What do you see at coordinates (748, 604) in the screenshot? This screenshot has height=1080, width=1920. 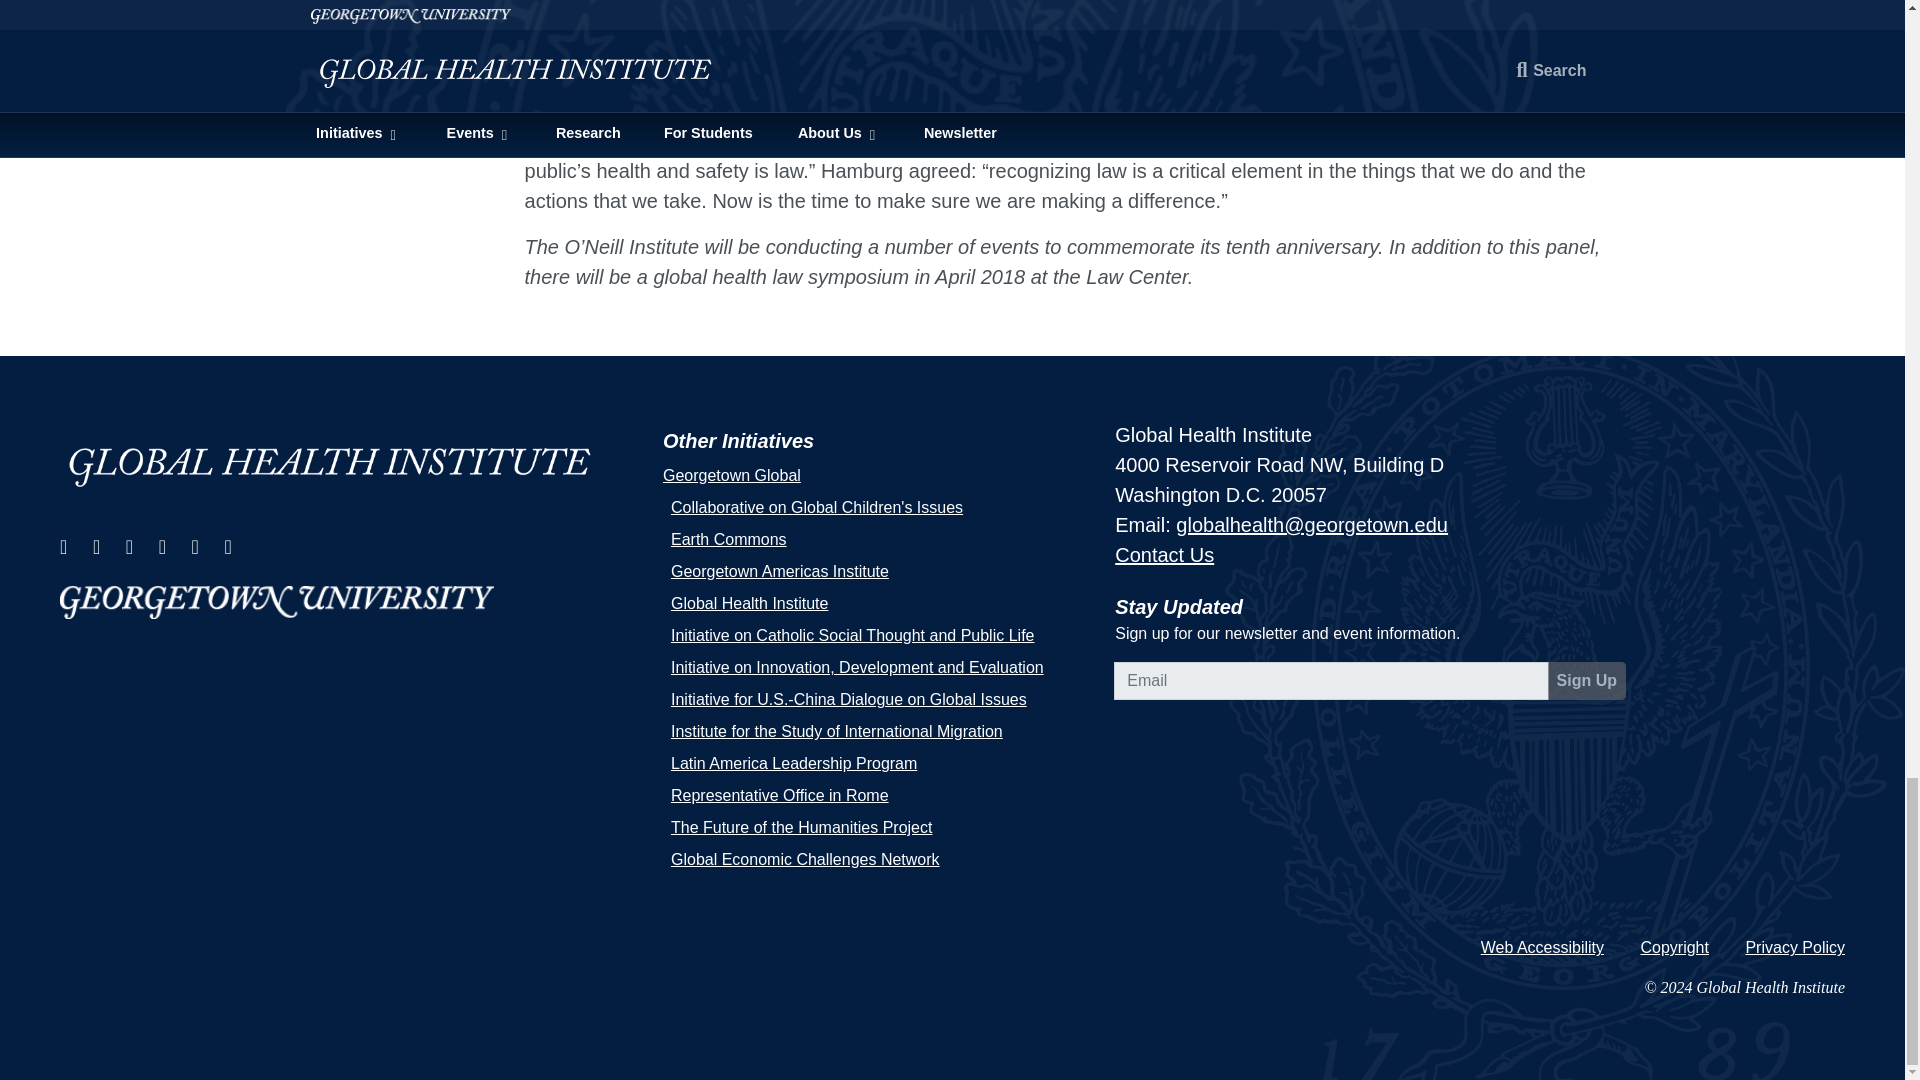 I see `Global Health Institute` at bounding box center [748, 604].